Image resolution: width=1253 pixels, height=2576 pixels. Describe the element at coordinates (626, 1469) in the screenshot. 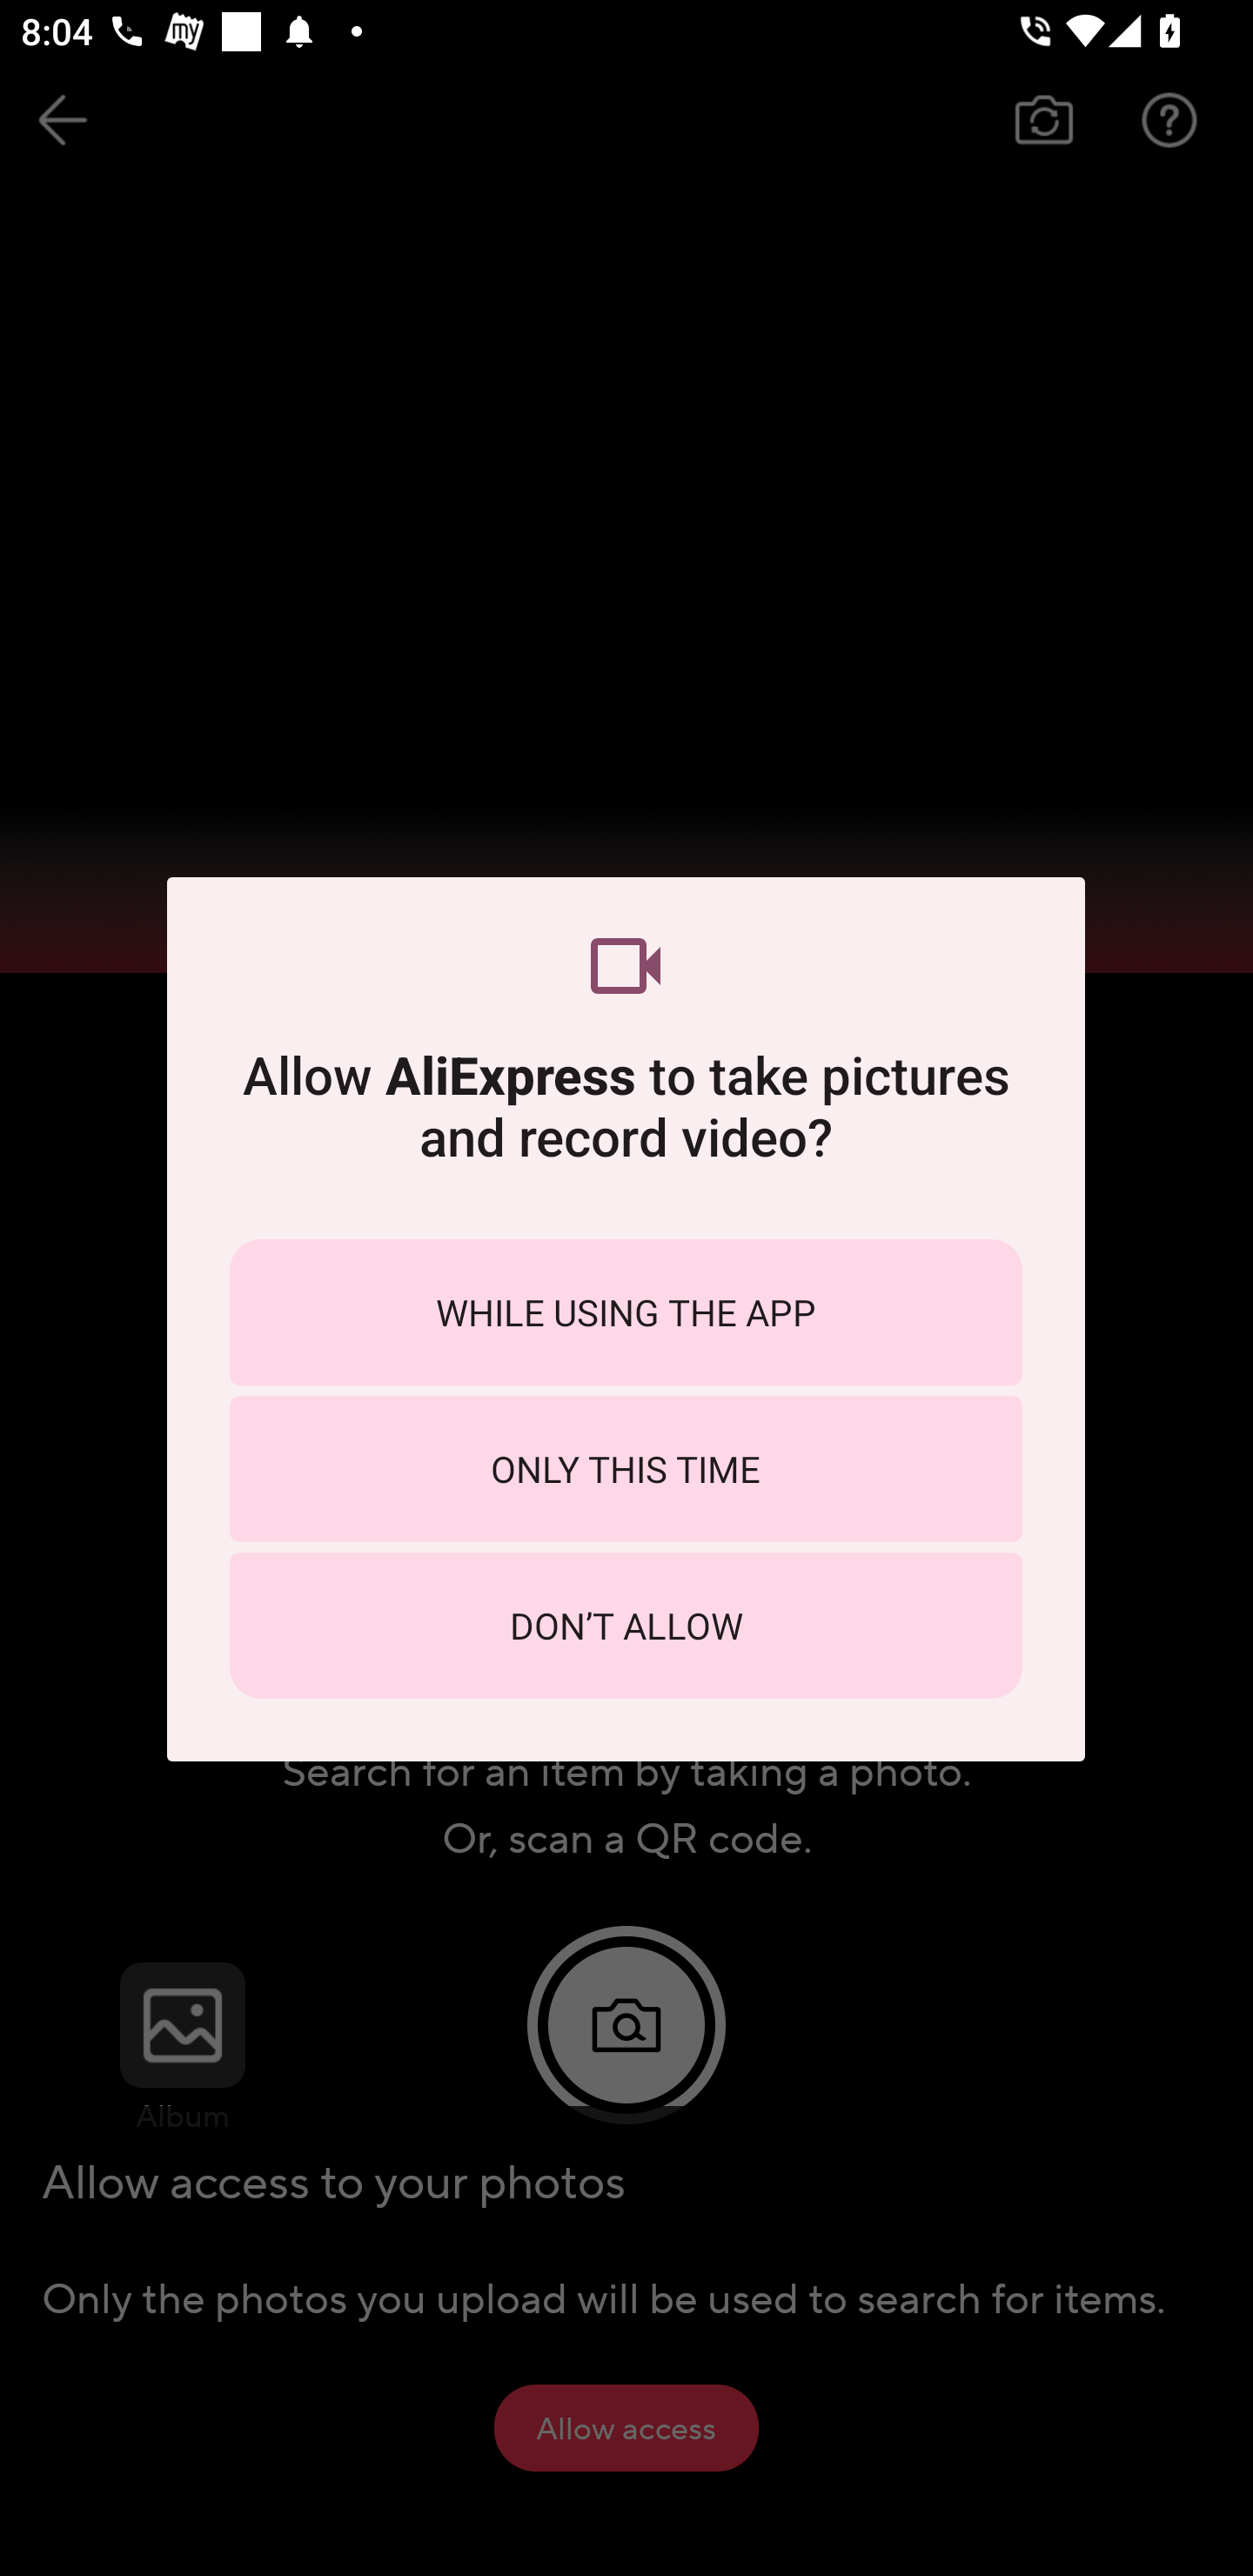

I see `ONLY THIS TIME` at that location.